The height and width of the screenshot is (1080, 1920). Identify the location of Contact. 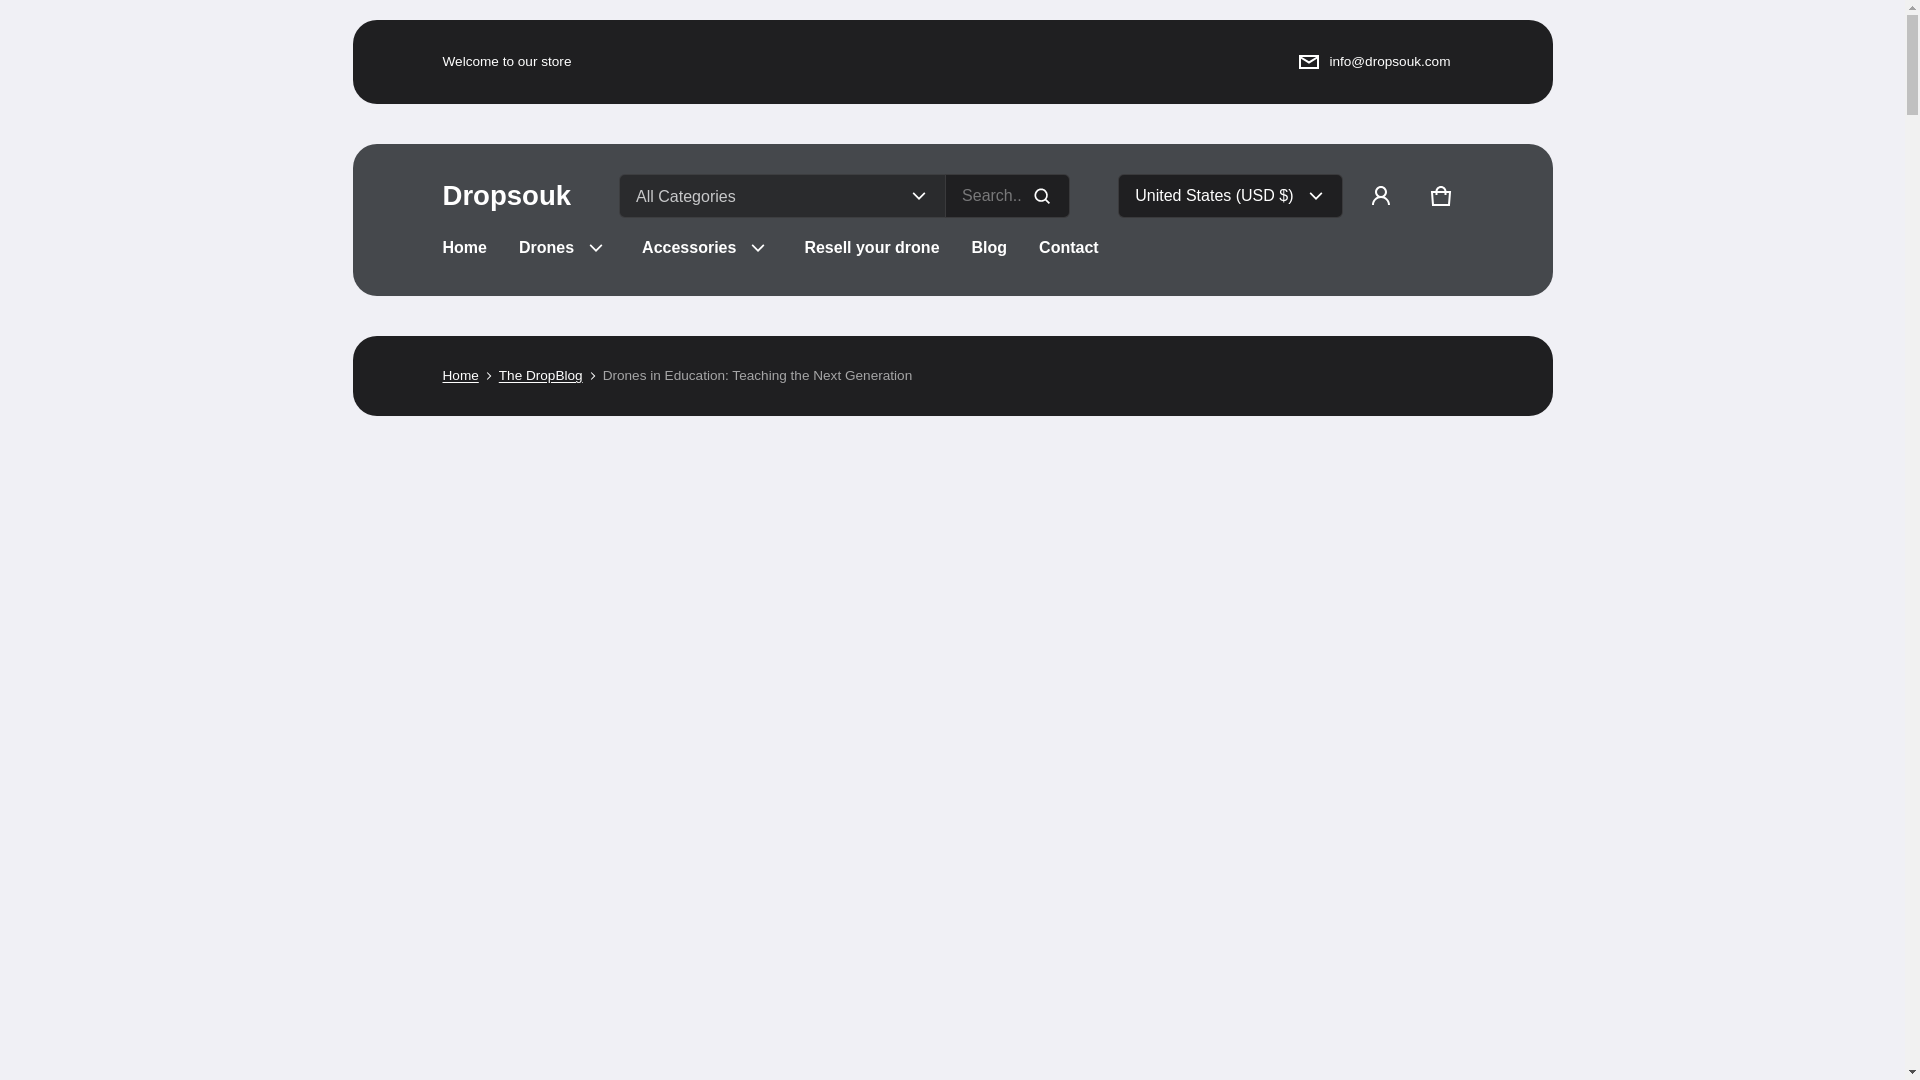
(1069, 248).